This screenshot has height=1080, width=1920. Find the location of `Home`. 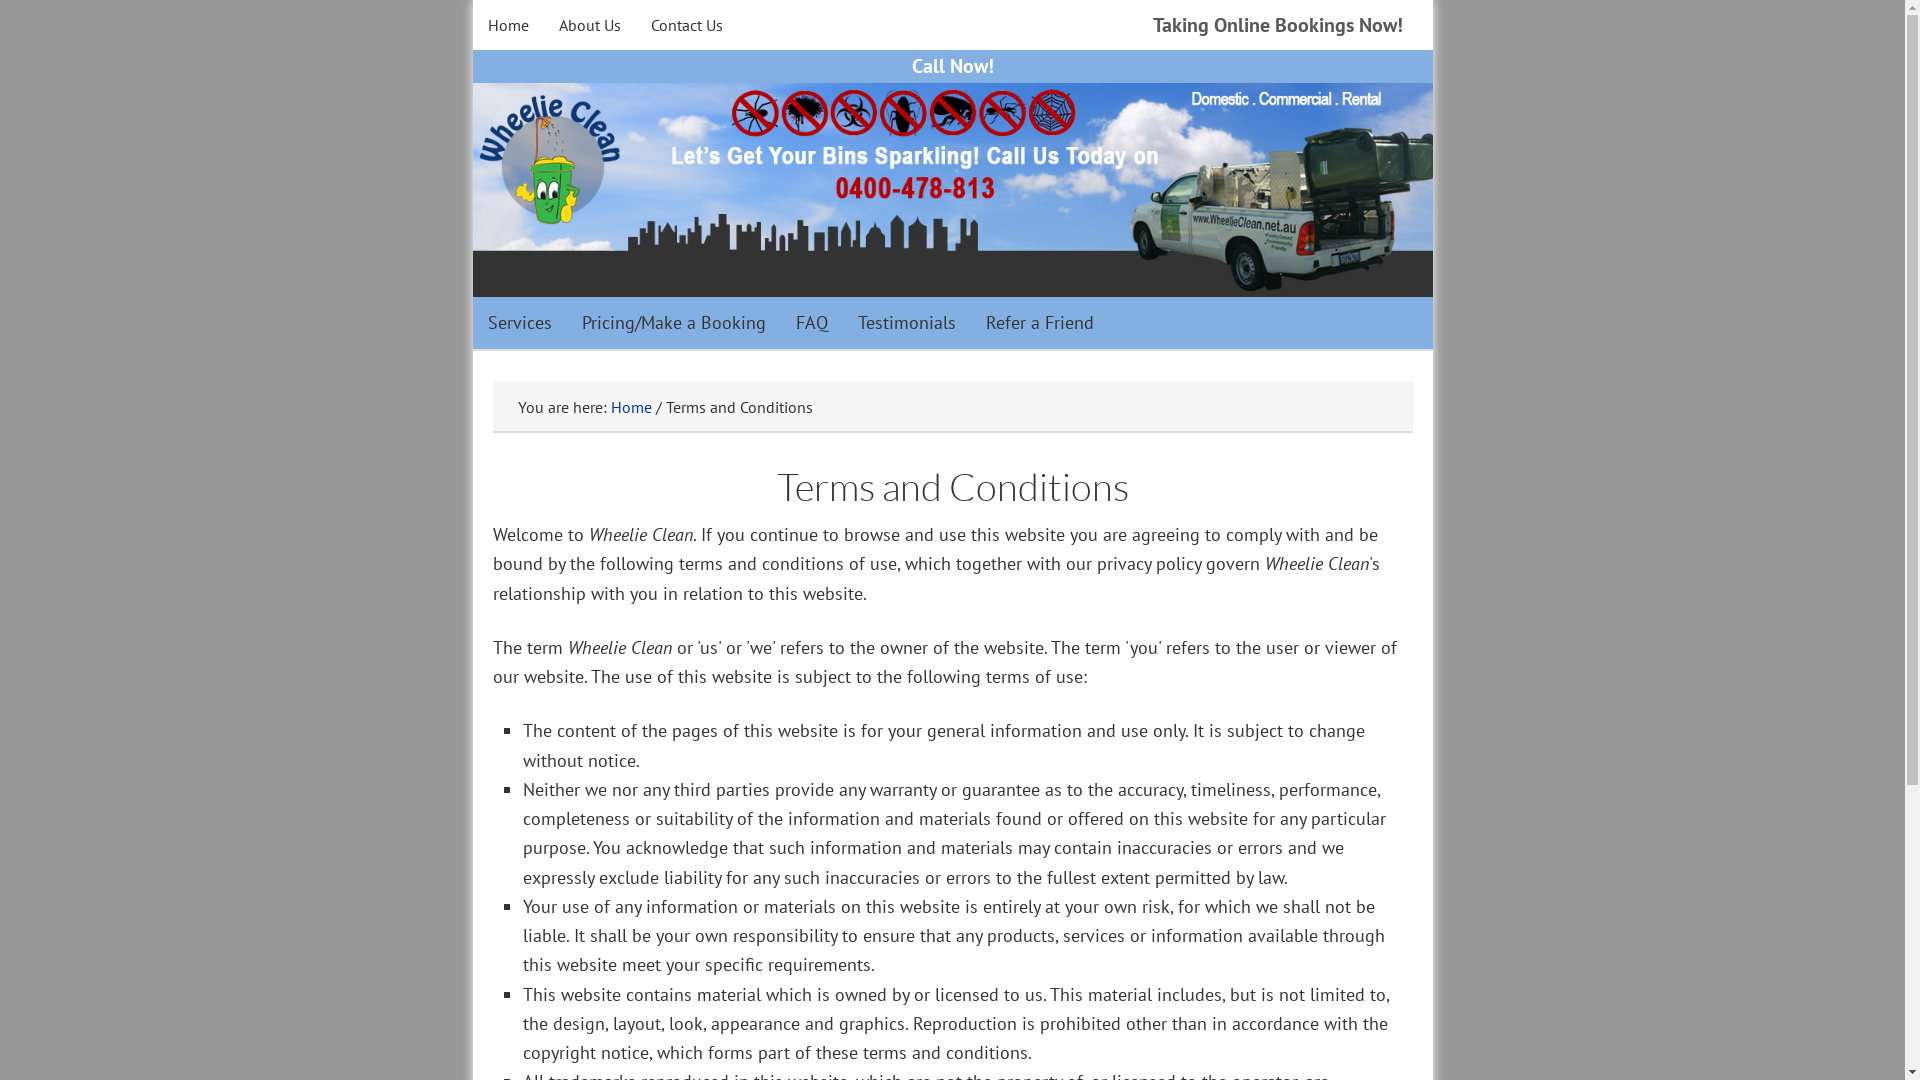

Home is located at coordinates (630, 406).